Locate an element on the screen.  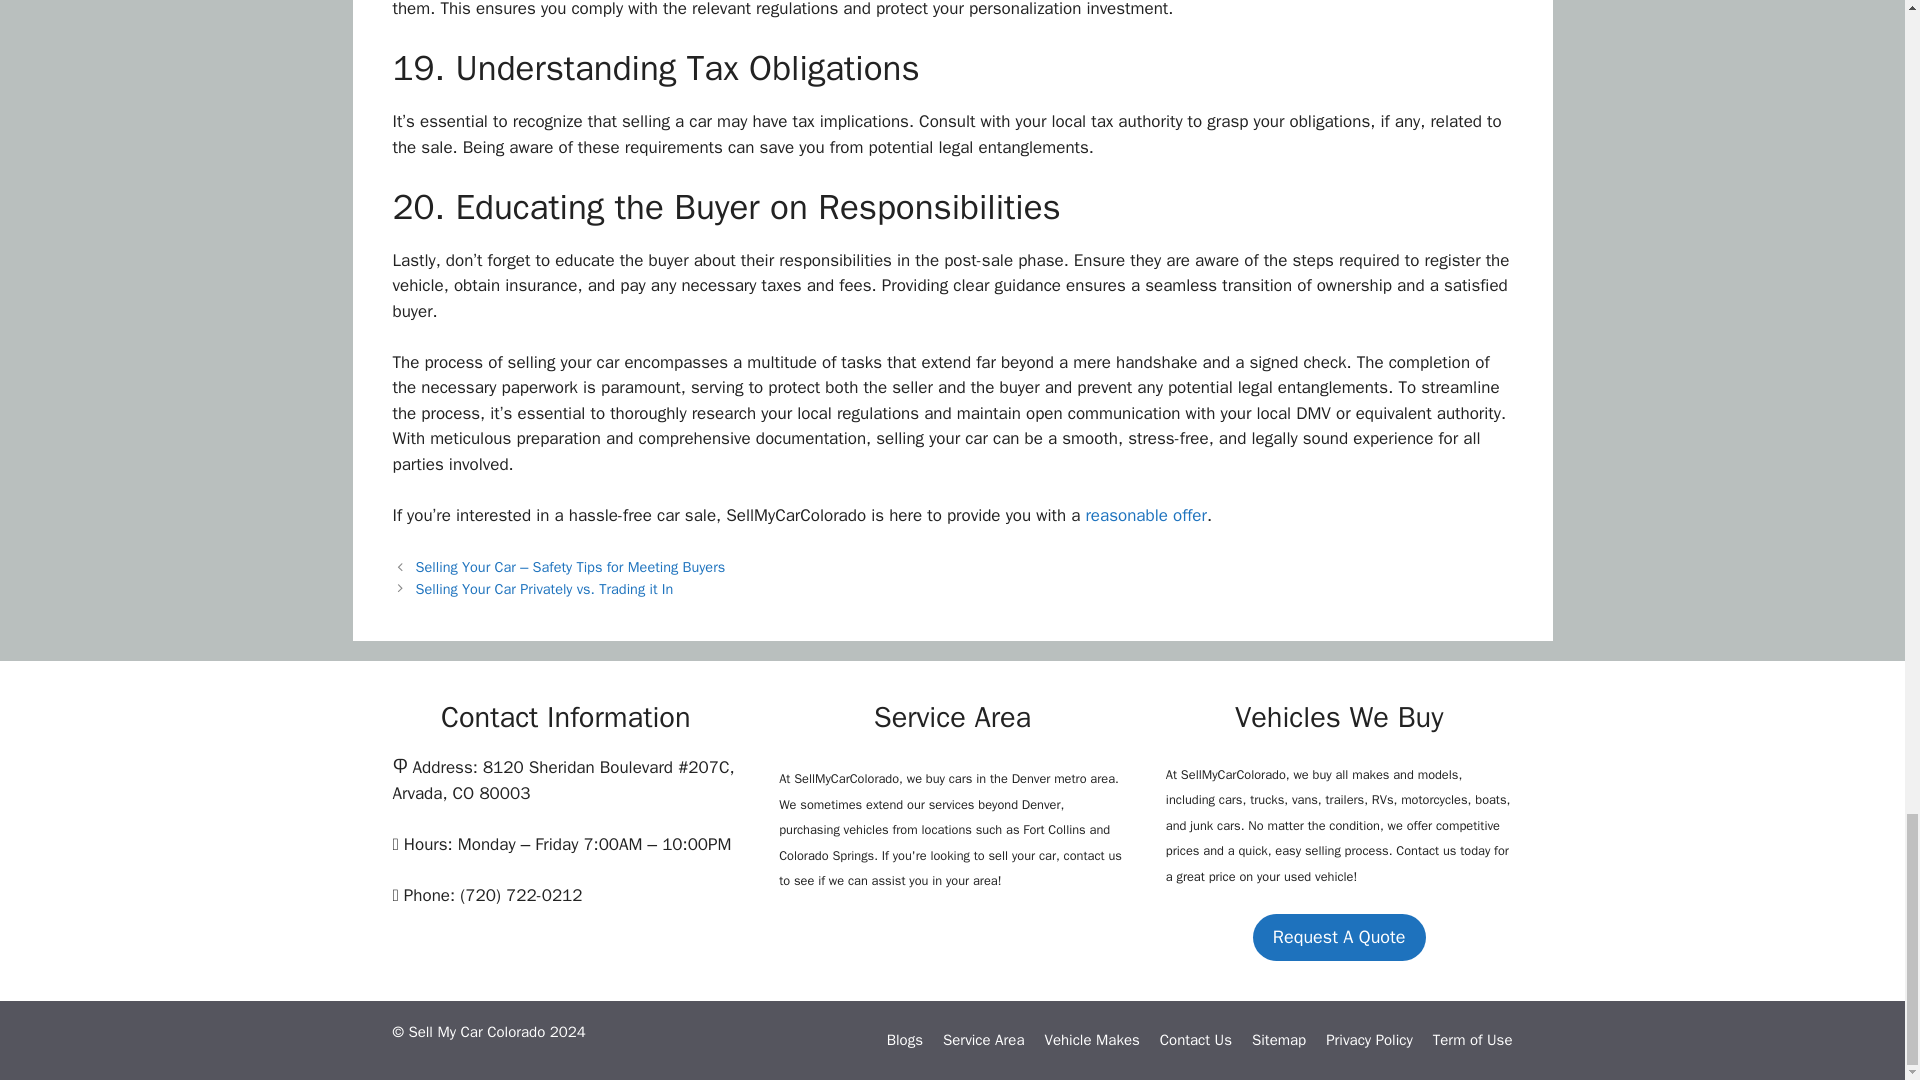
Blogs is located at coordinates (905, 1040).